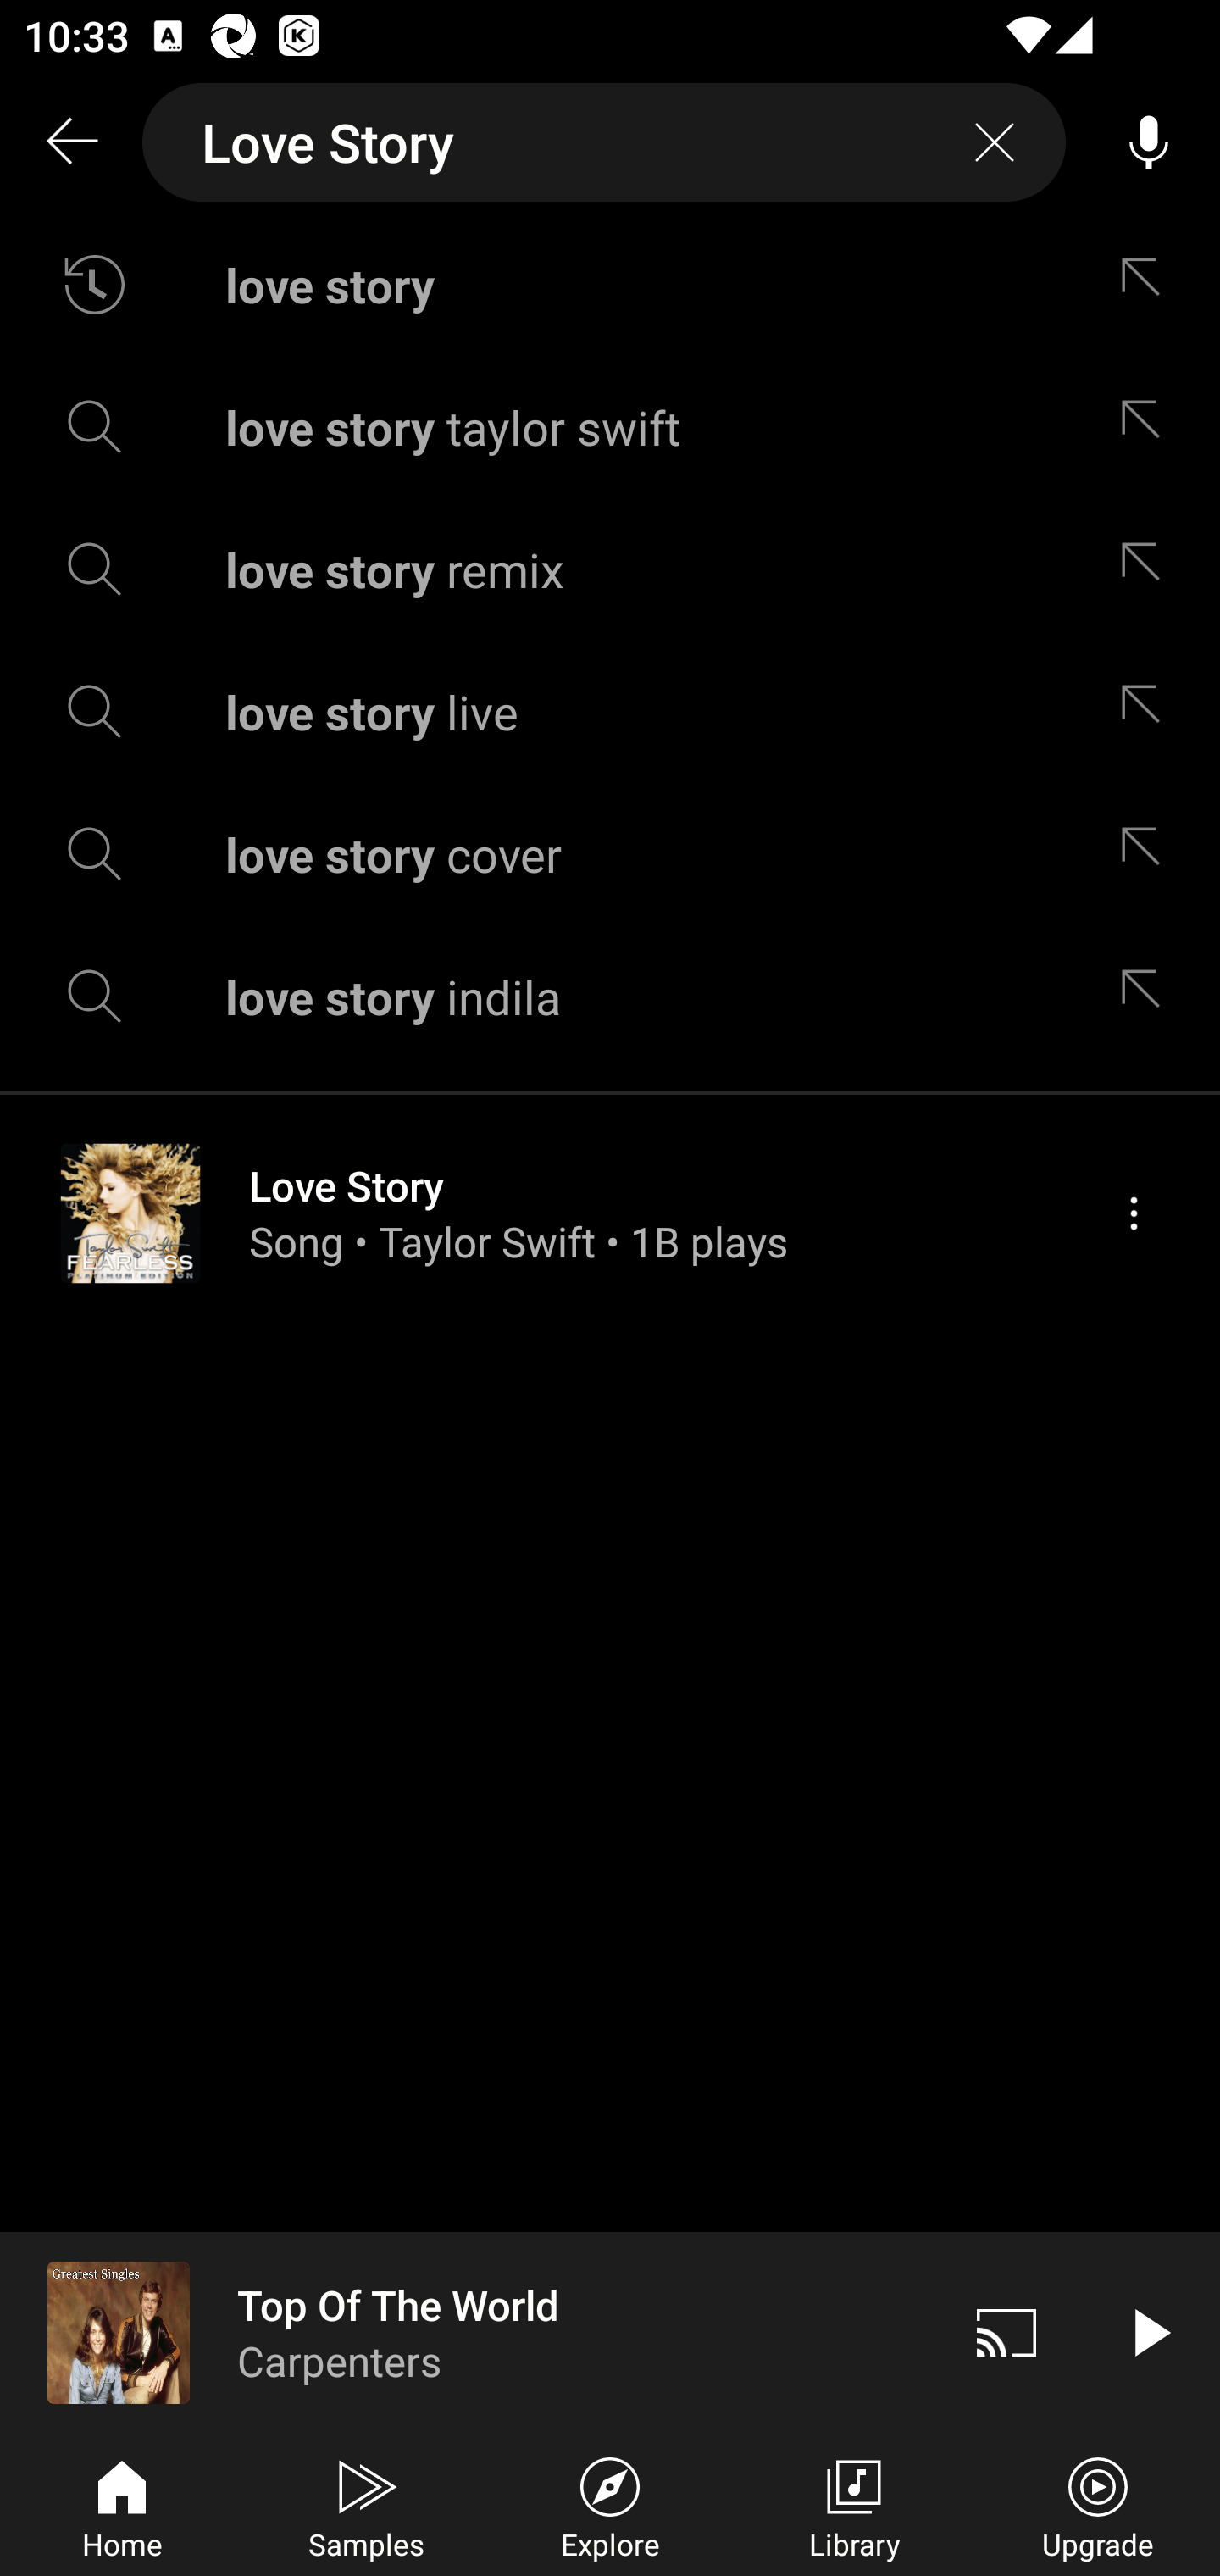 This screenshot has height=2576, width=1220. I want to click on Cast. Disconnected, so click(1006, 2332).